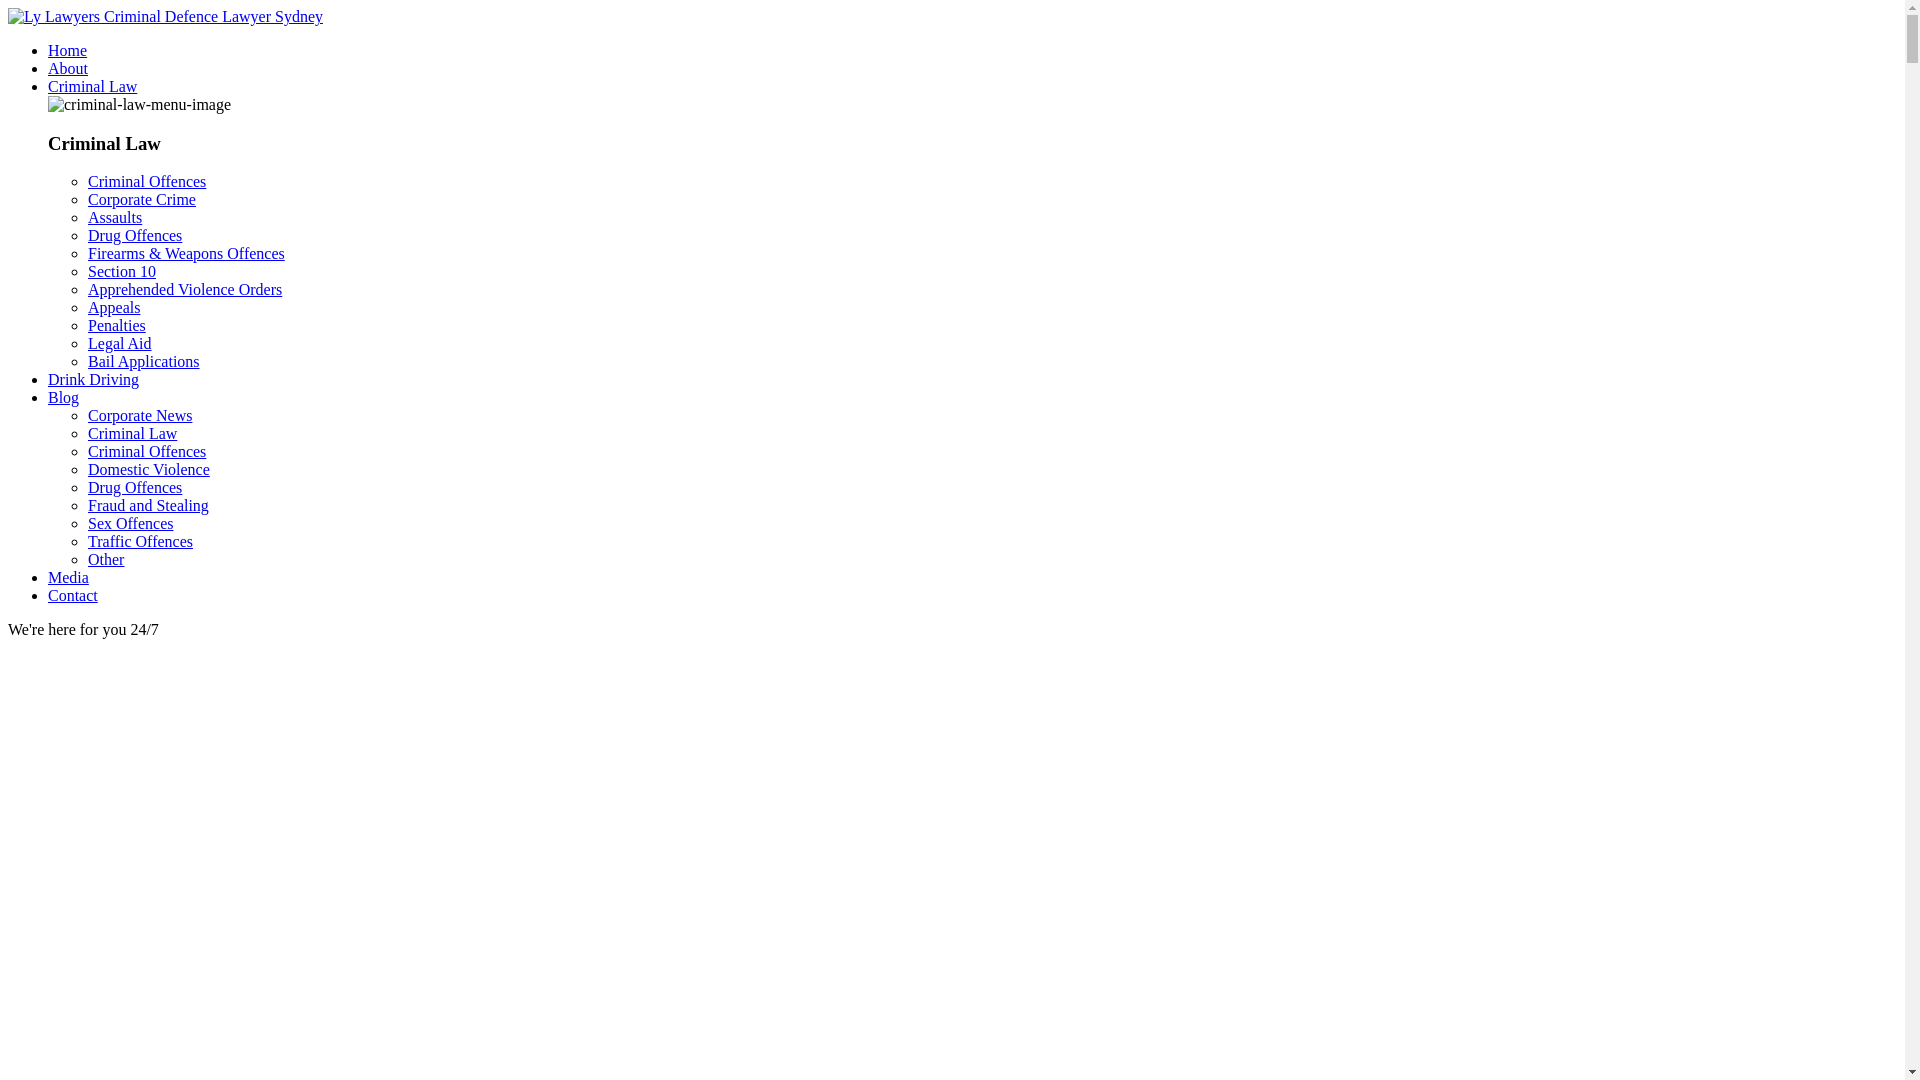  What do you see at coordinates (122, 272) in the screenshot?
I see `Section 10` at bounding box center [122, 272].